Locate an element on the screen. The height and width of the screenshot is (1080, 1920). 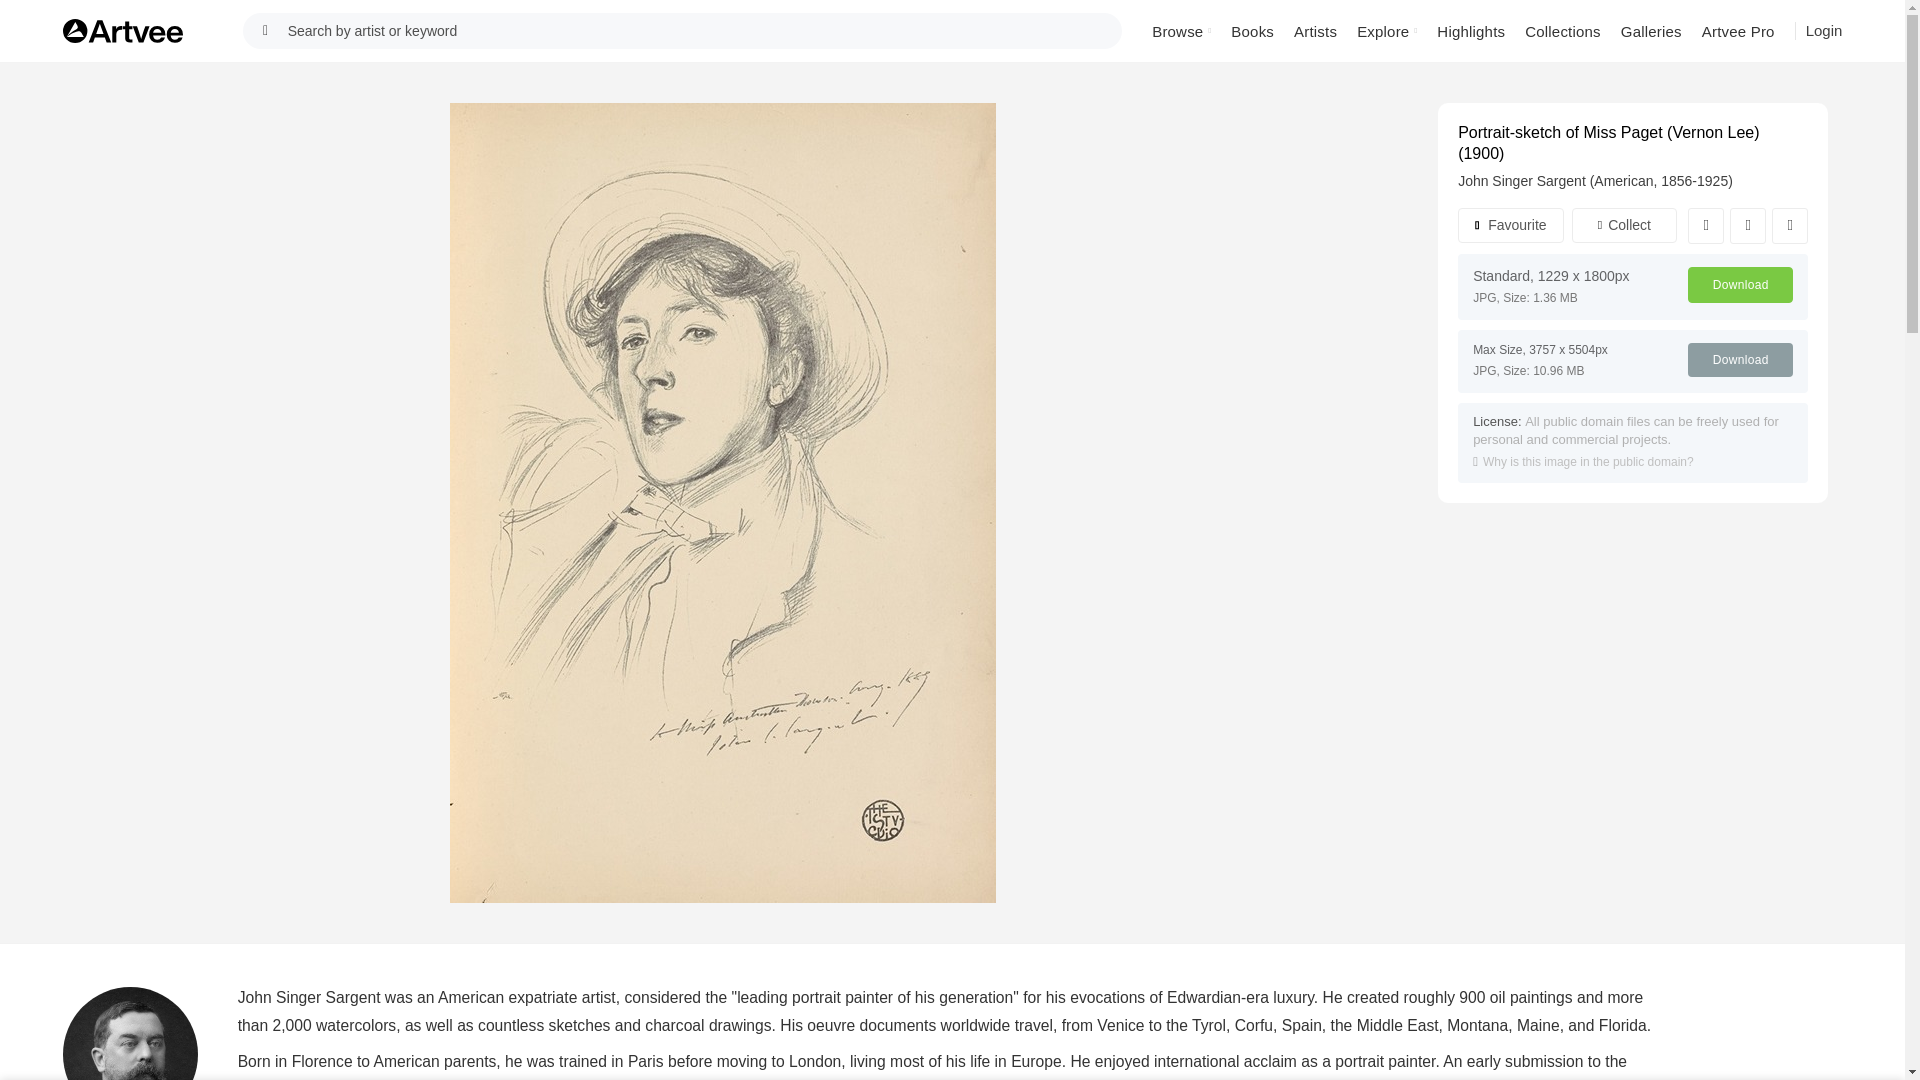
Login is located at coordinates (1824, 30).